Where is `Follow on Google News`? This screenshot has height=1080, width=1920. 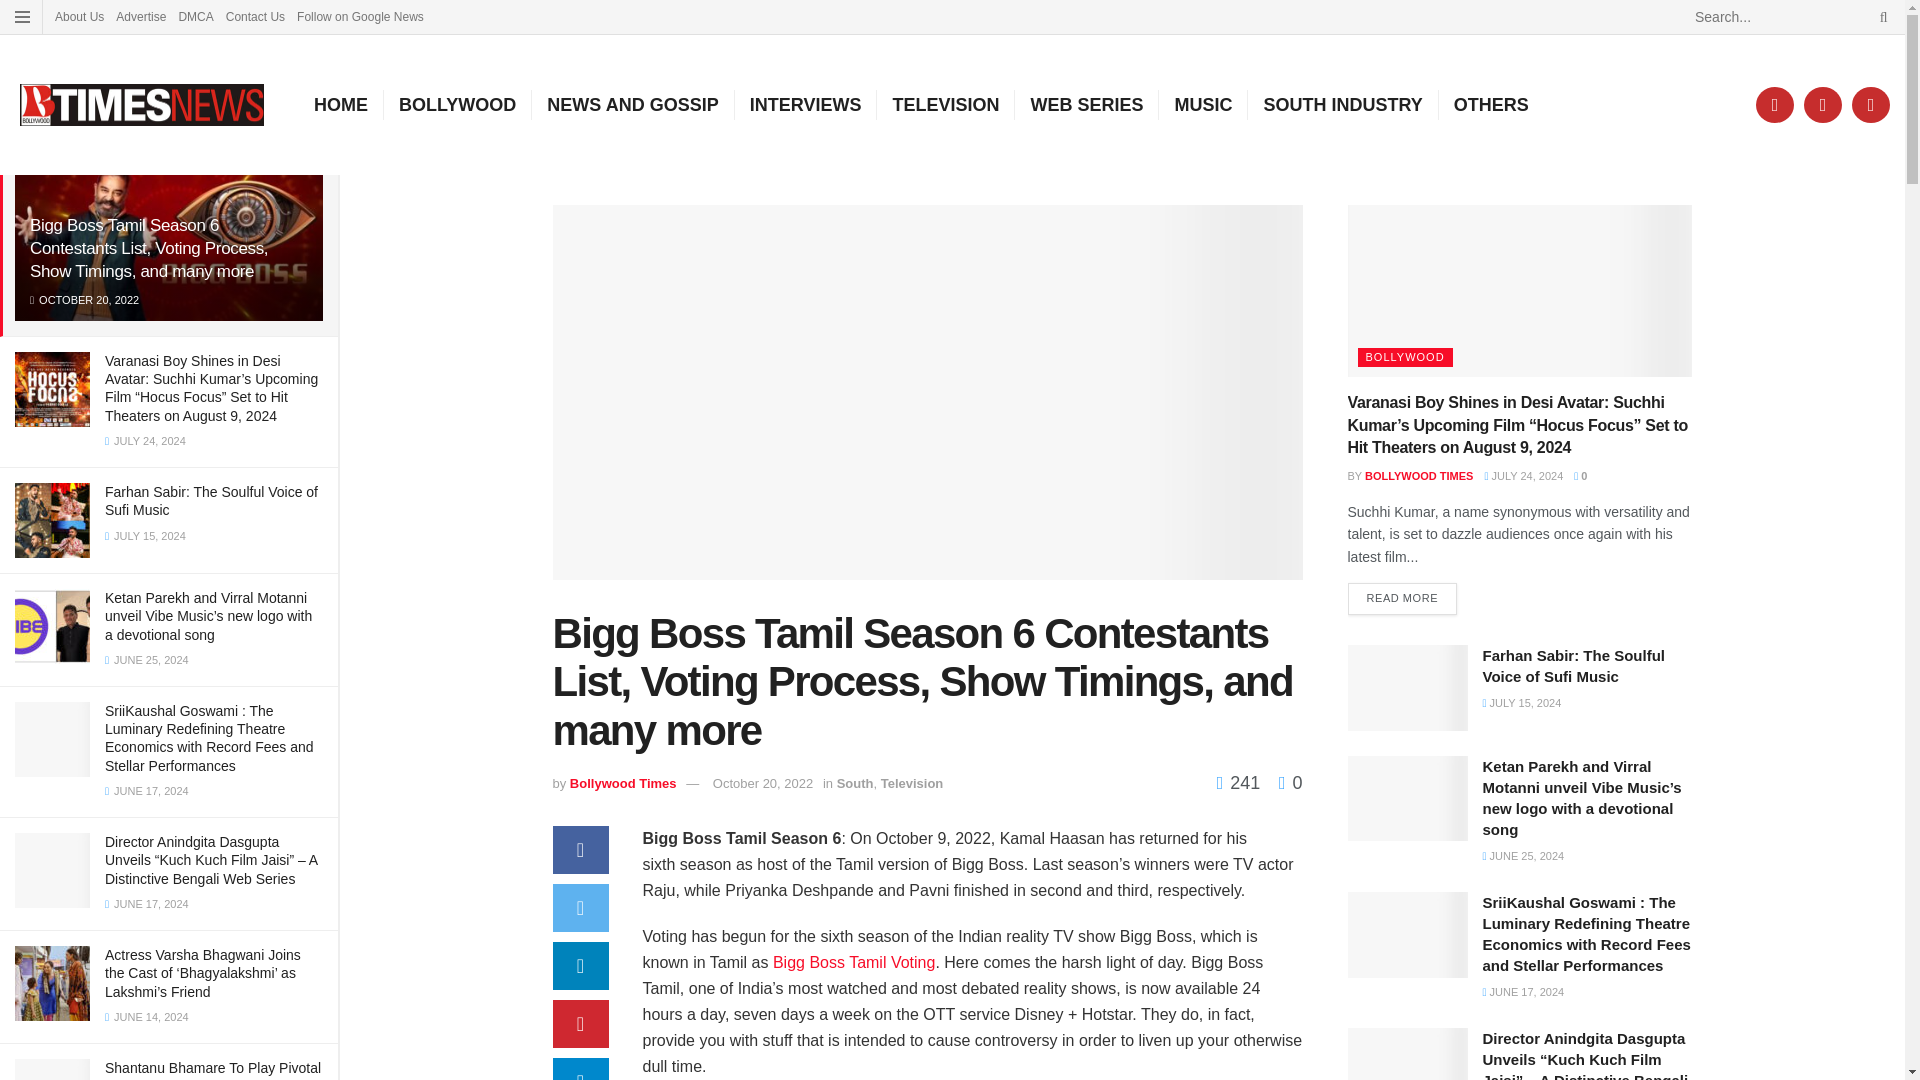 Follow on Google News is located at coordinates (360, 16).